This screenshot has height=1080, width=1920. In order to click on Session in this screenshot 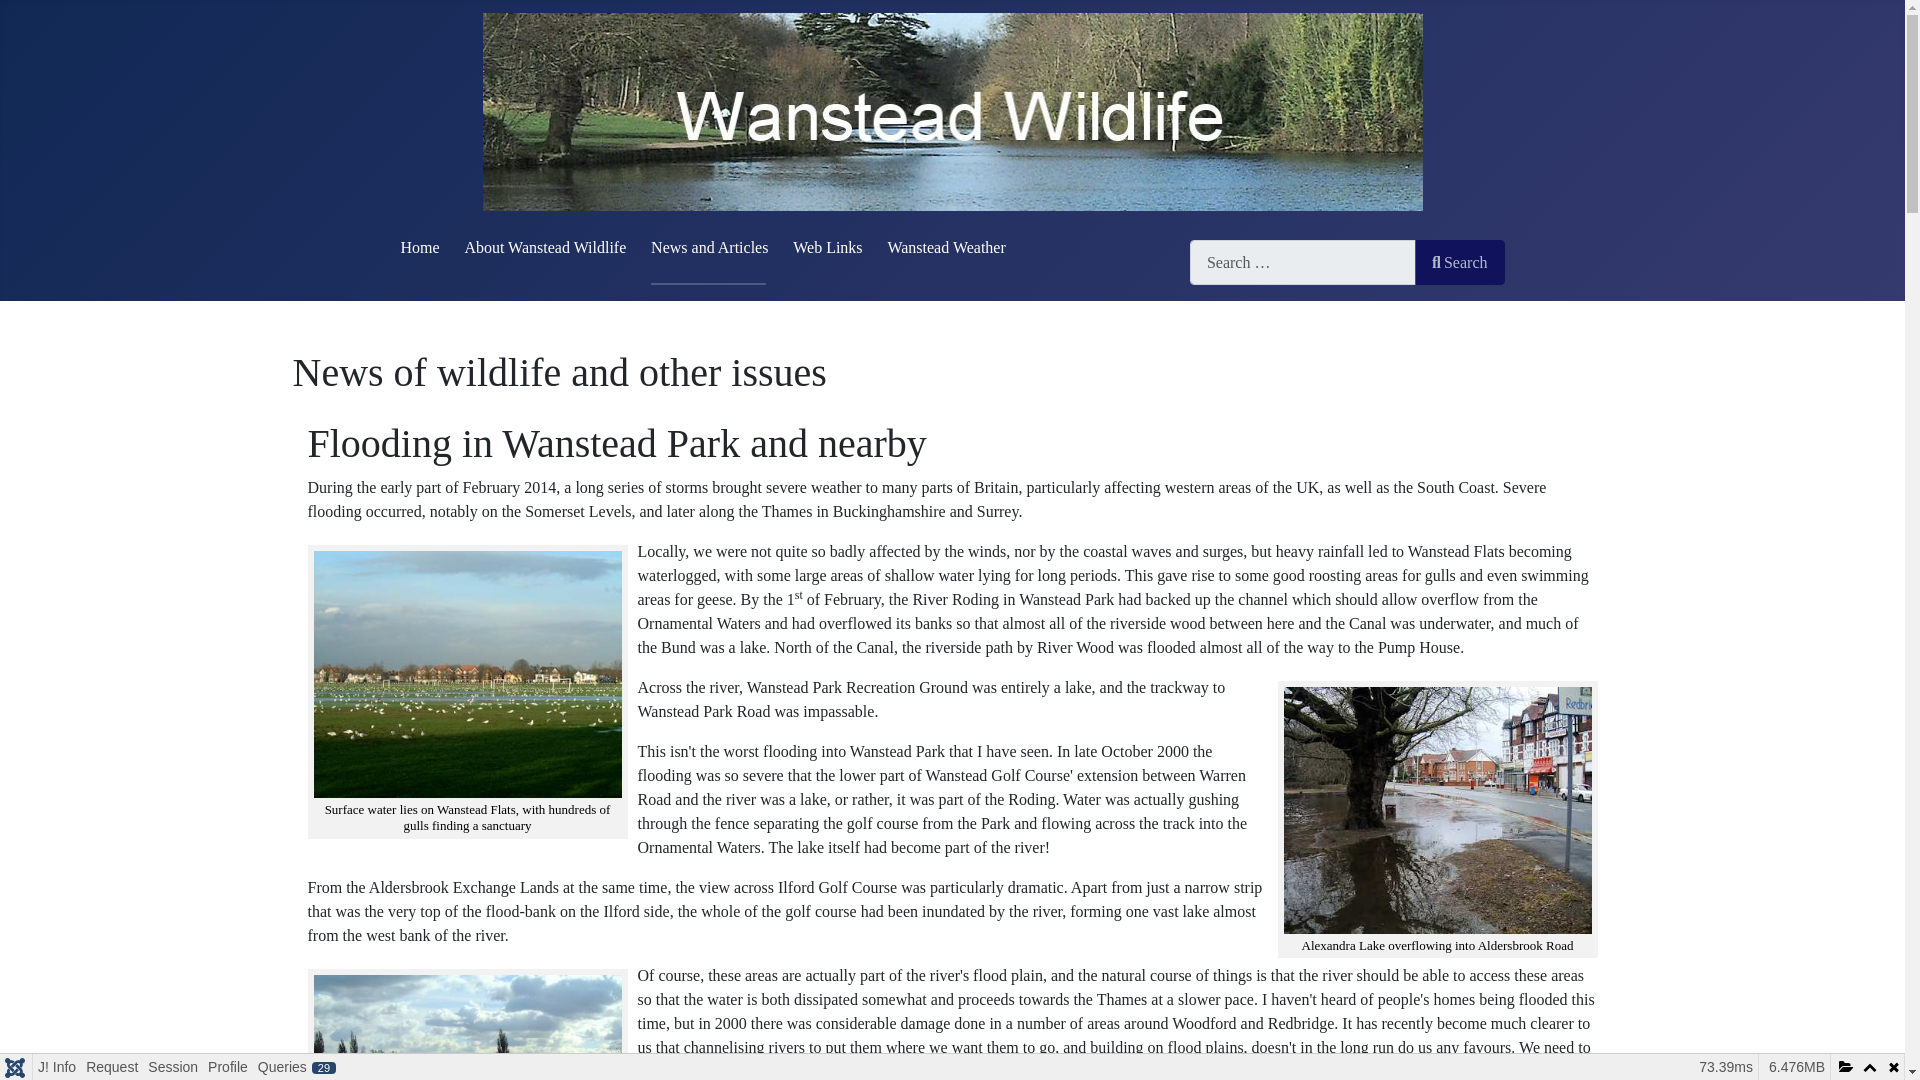, I will do `click(172, 1067)`.